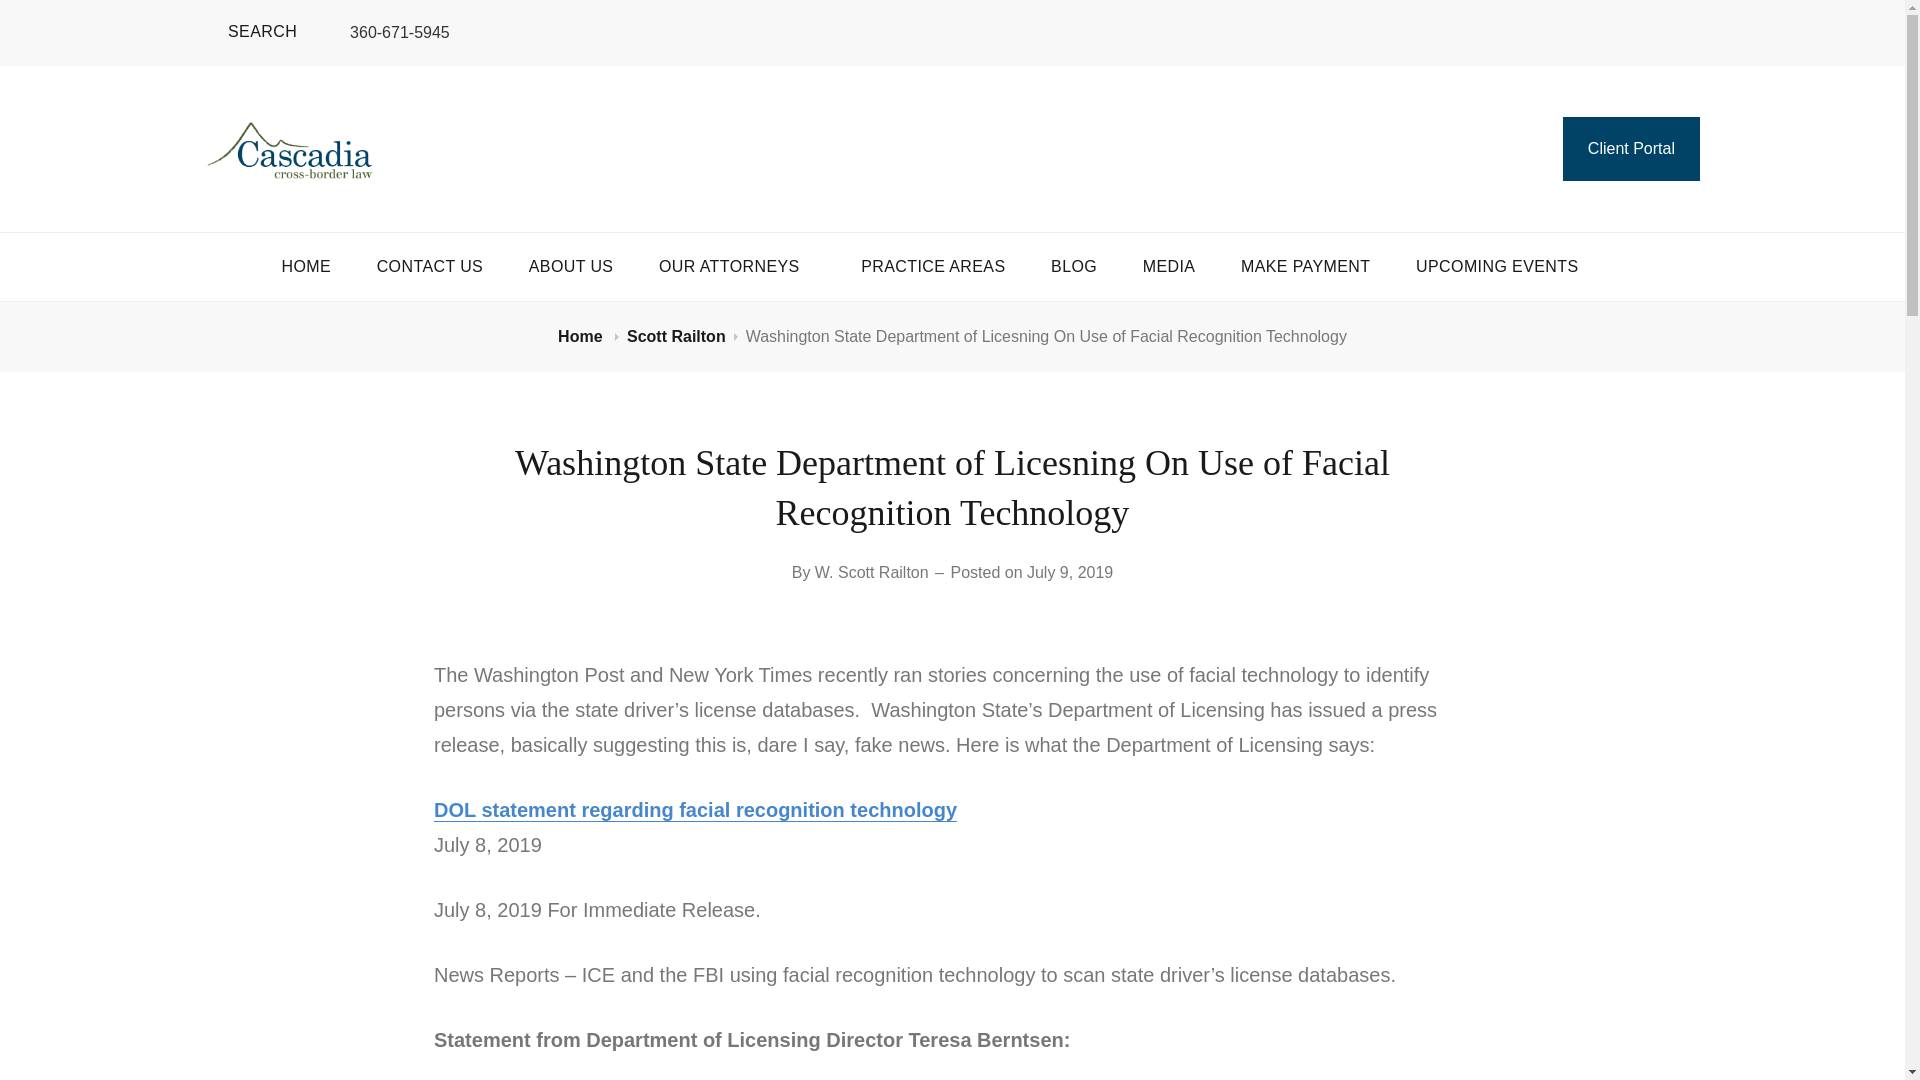 Image resolution: width=1920 pixels, height=1080 pixels. Describe the element at coordinates (388, 32) in the screenshot. I see `360-671-5945` at that location.